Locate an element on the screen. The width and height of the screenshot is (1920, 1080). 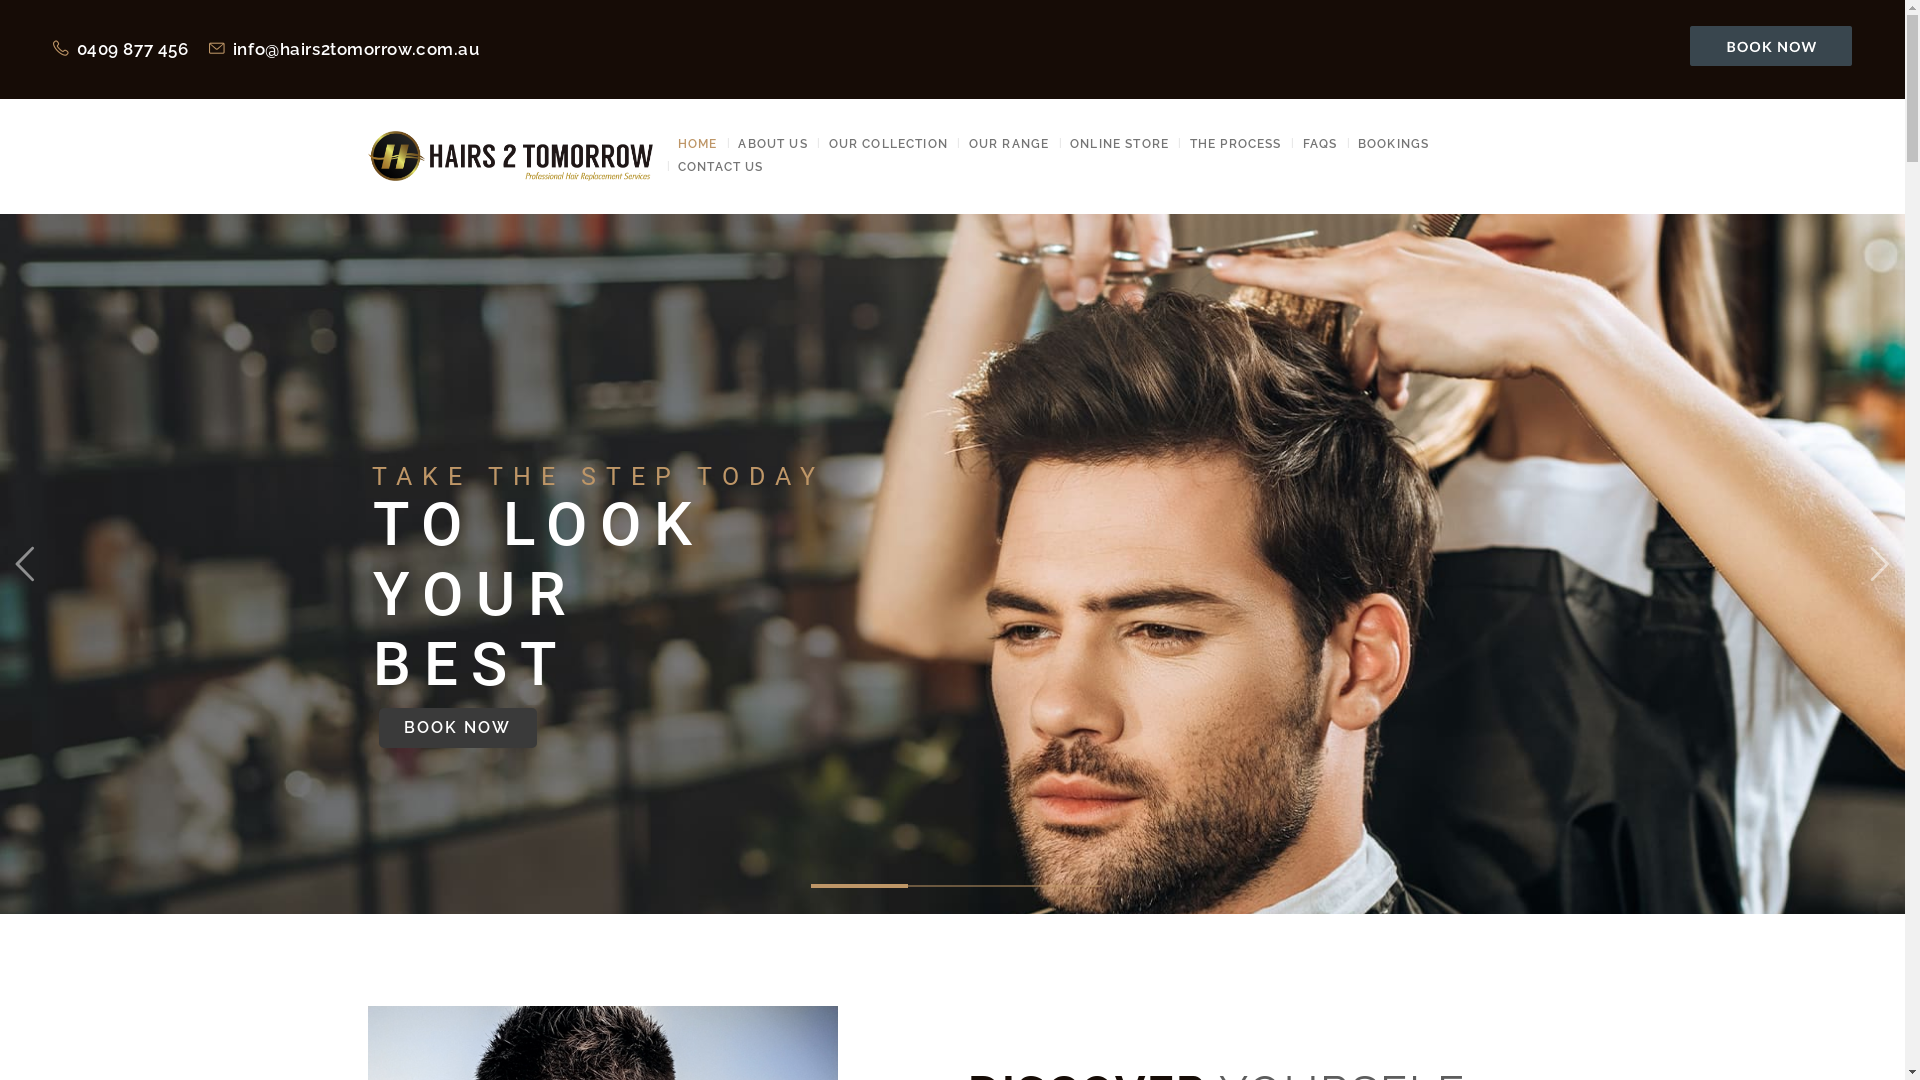
BOOK NOW is located at coordinates (457, 728).